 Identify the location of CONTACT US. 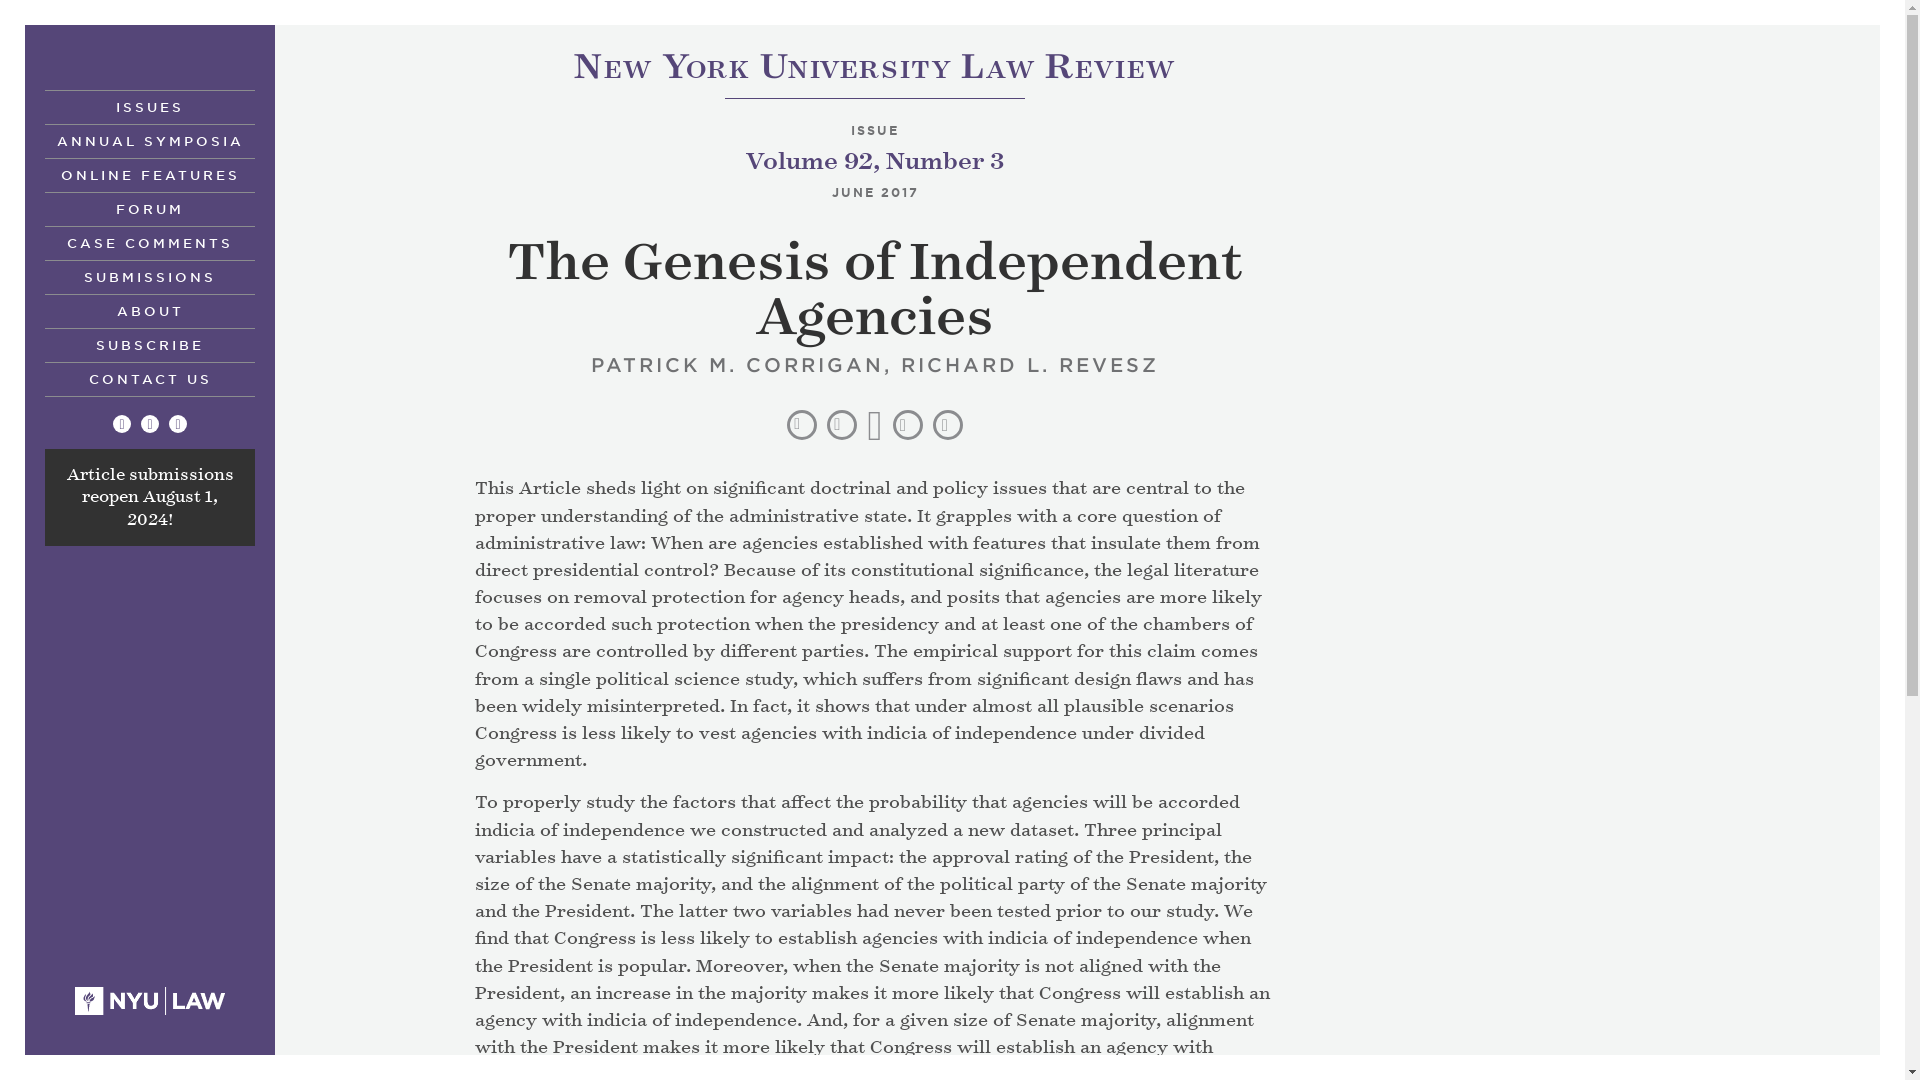
(148, 498).